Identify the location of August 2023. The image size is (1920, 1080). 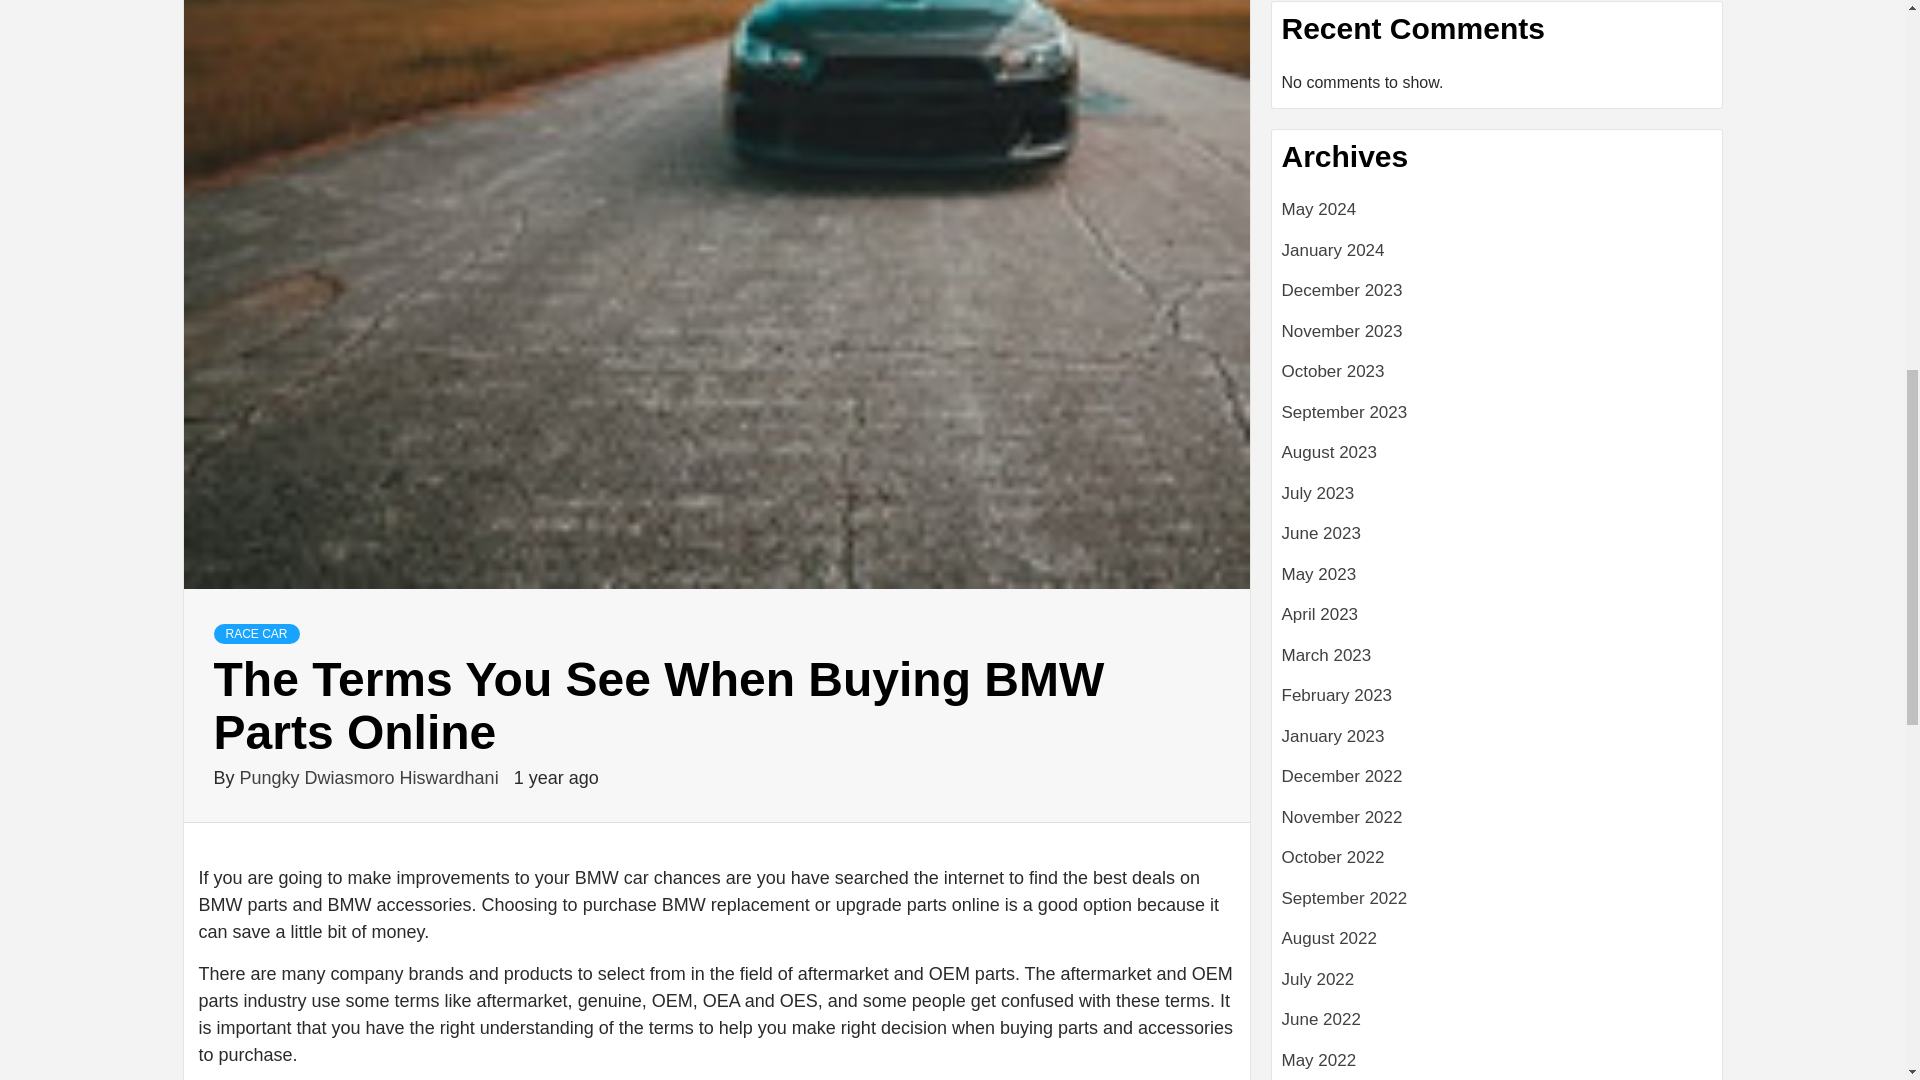
(1497, 460).